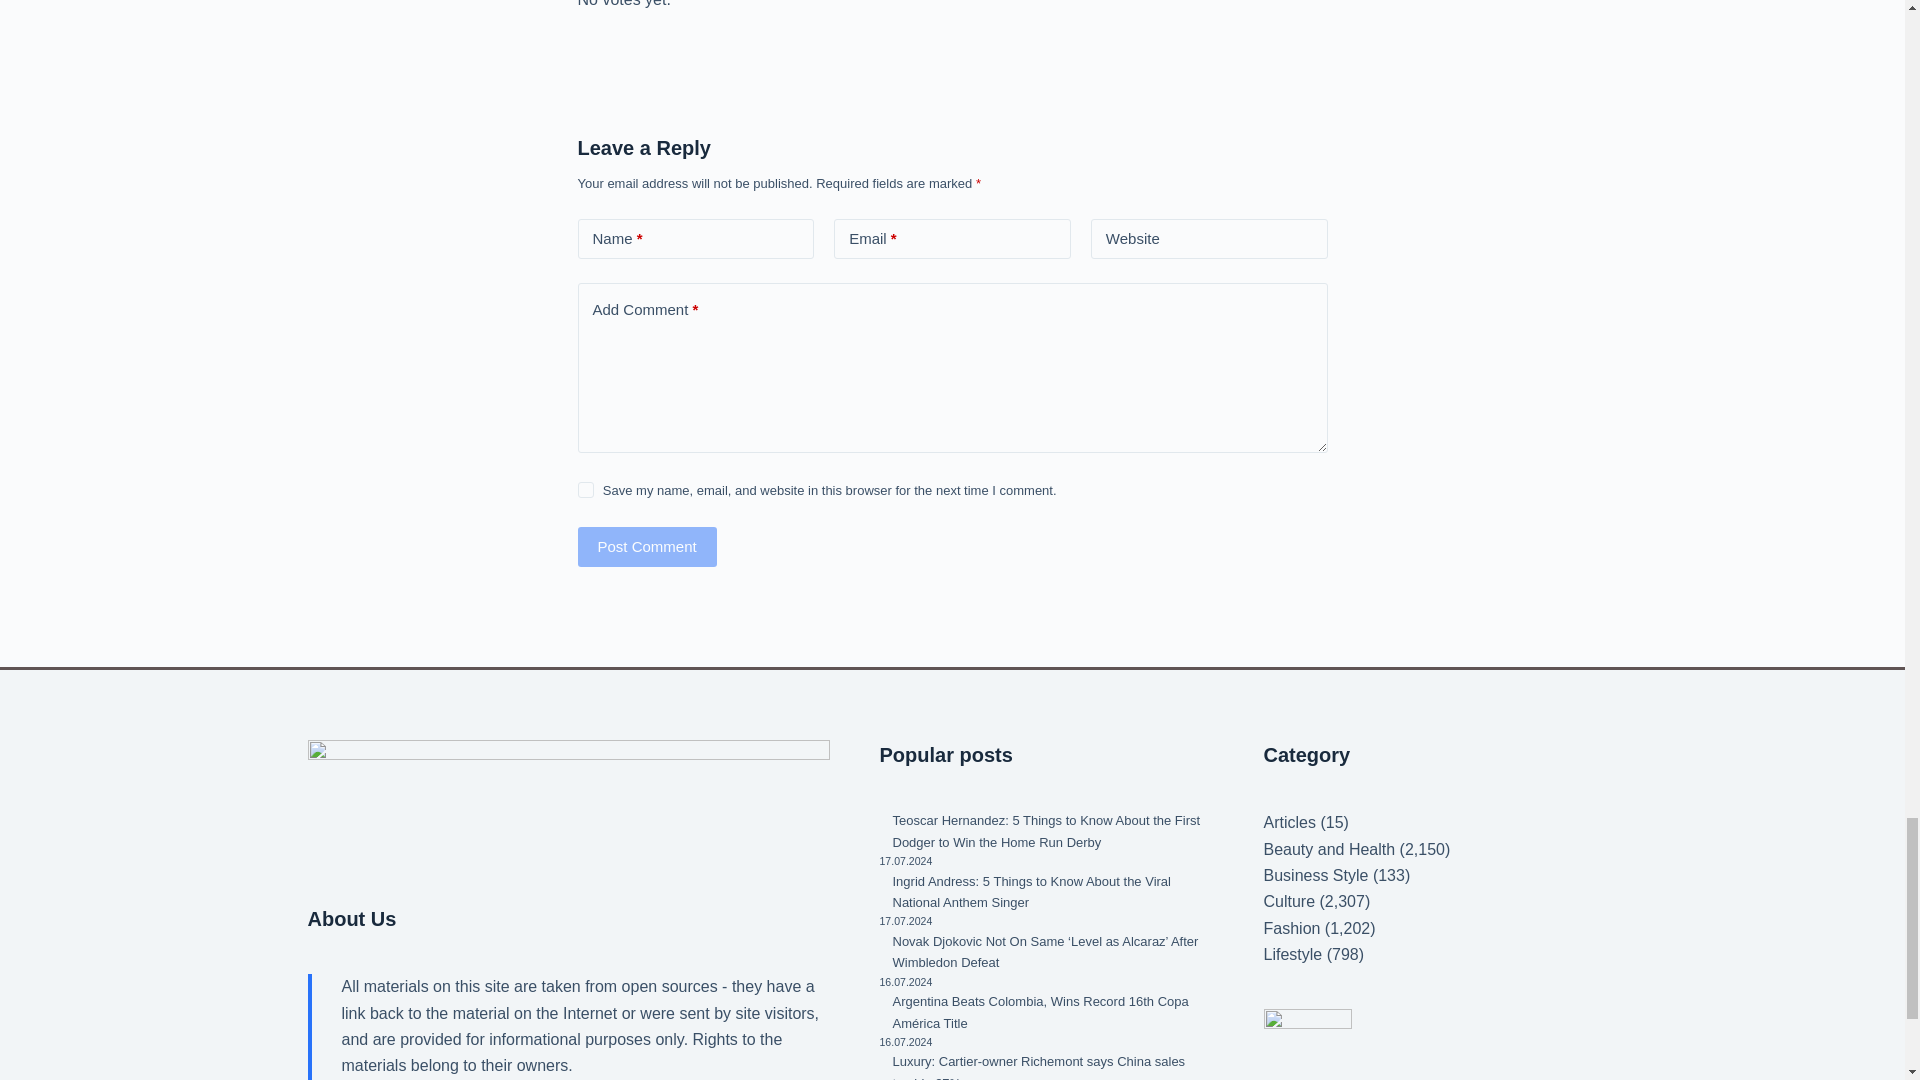 This screenshot has height=1080, width=1920. What do you see at coordinates (646, 547) in the screenshot?
I see `Post Comment` at bounding box center [646, 547].